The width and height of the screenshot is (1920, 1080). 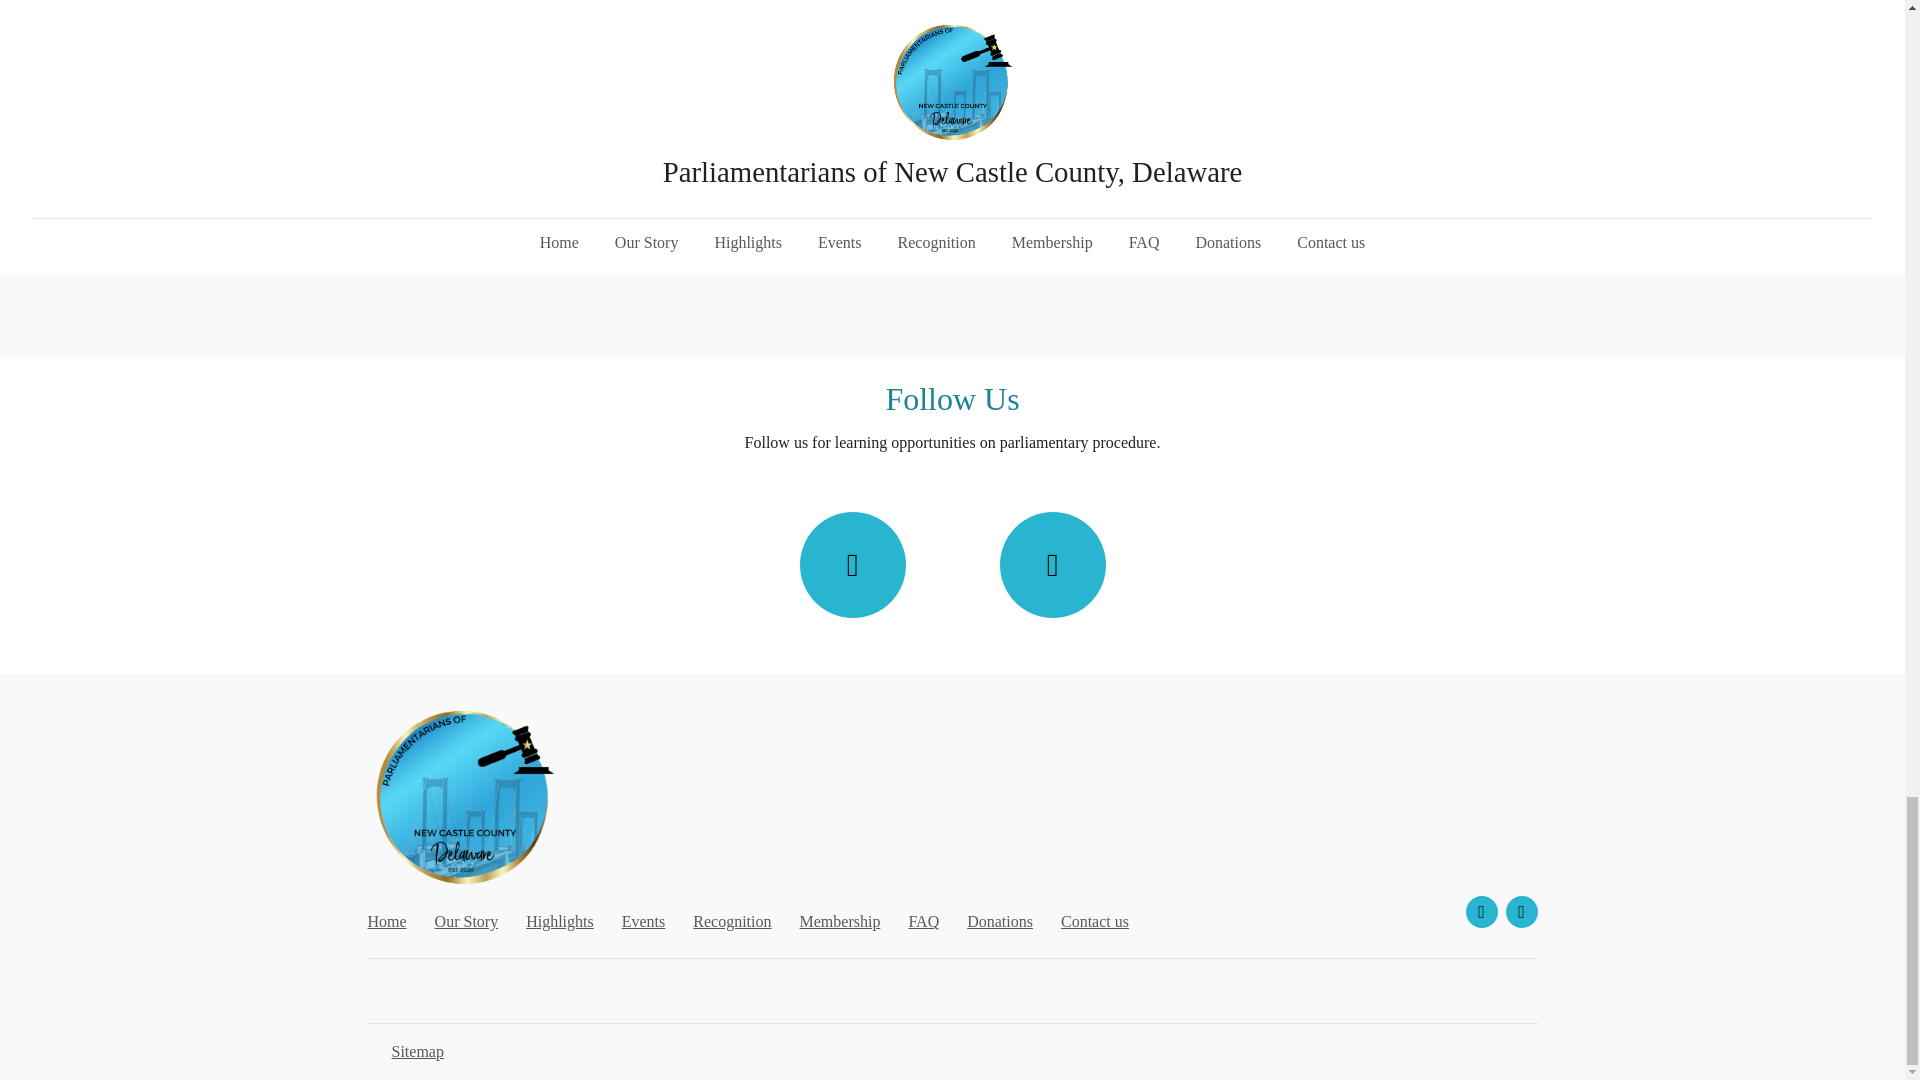 What do you see at coordinates (644, 920) in the screenshot?
I see `Events` at bounding box center [644, 920].